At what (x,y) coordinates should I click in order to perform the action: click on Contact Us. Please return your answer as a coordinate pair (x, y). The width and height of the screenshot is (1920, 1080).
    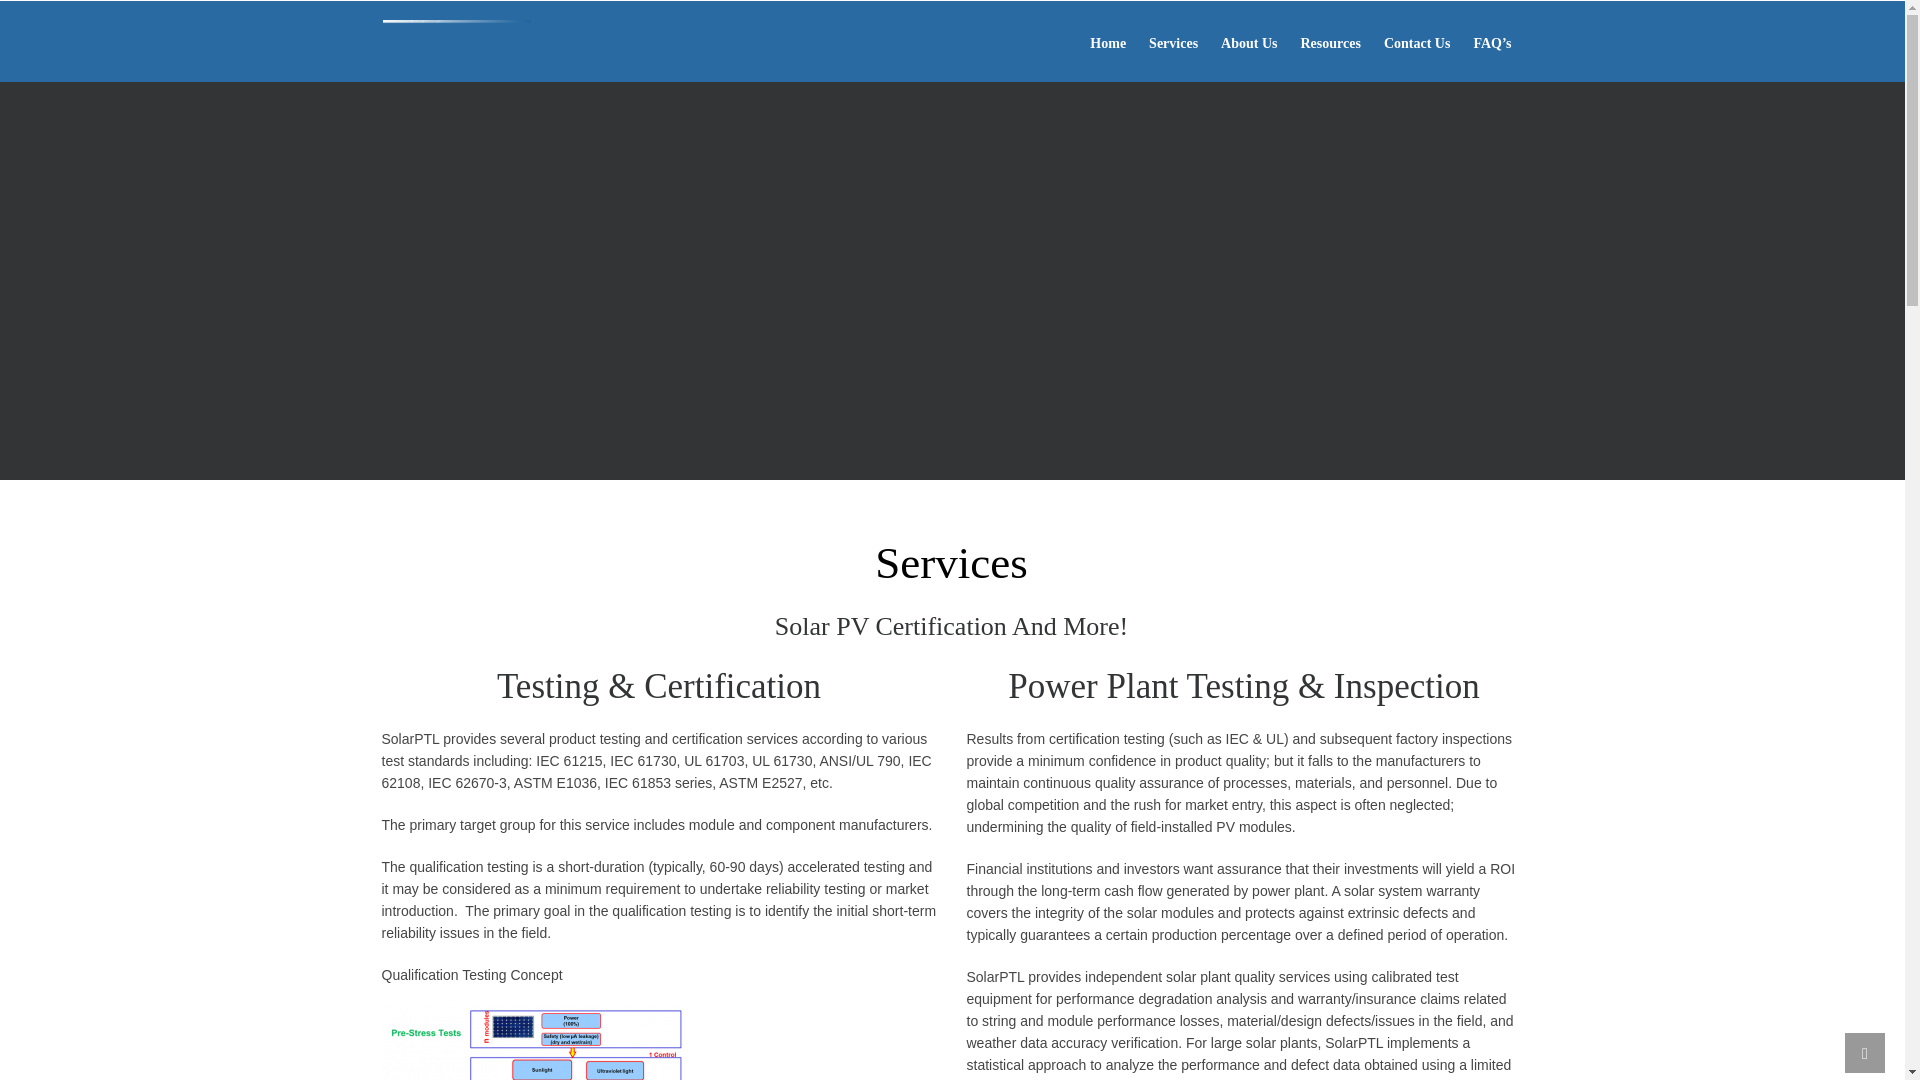
    Looking at the image, I should click on (1416, 41).